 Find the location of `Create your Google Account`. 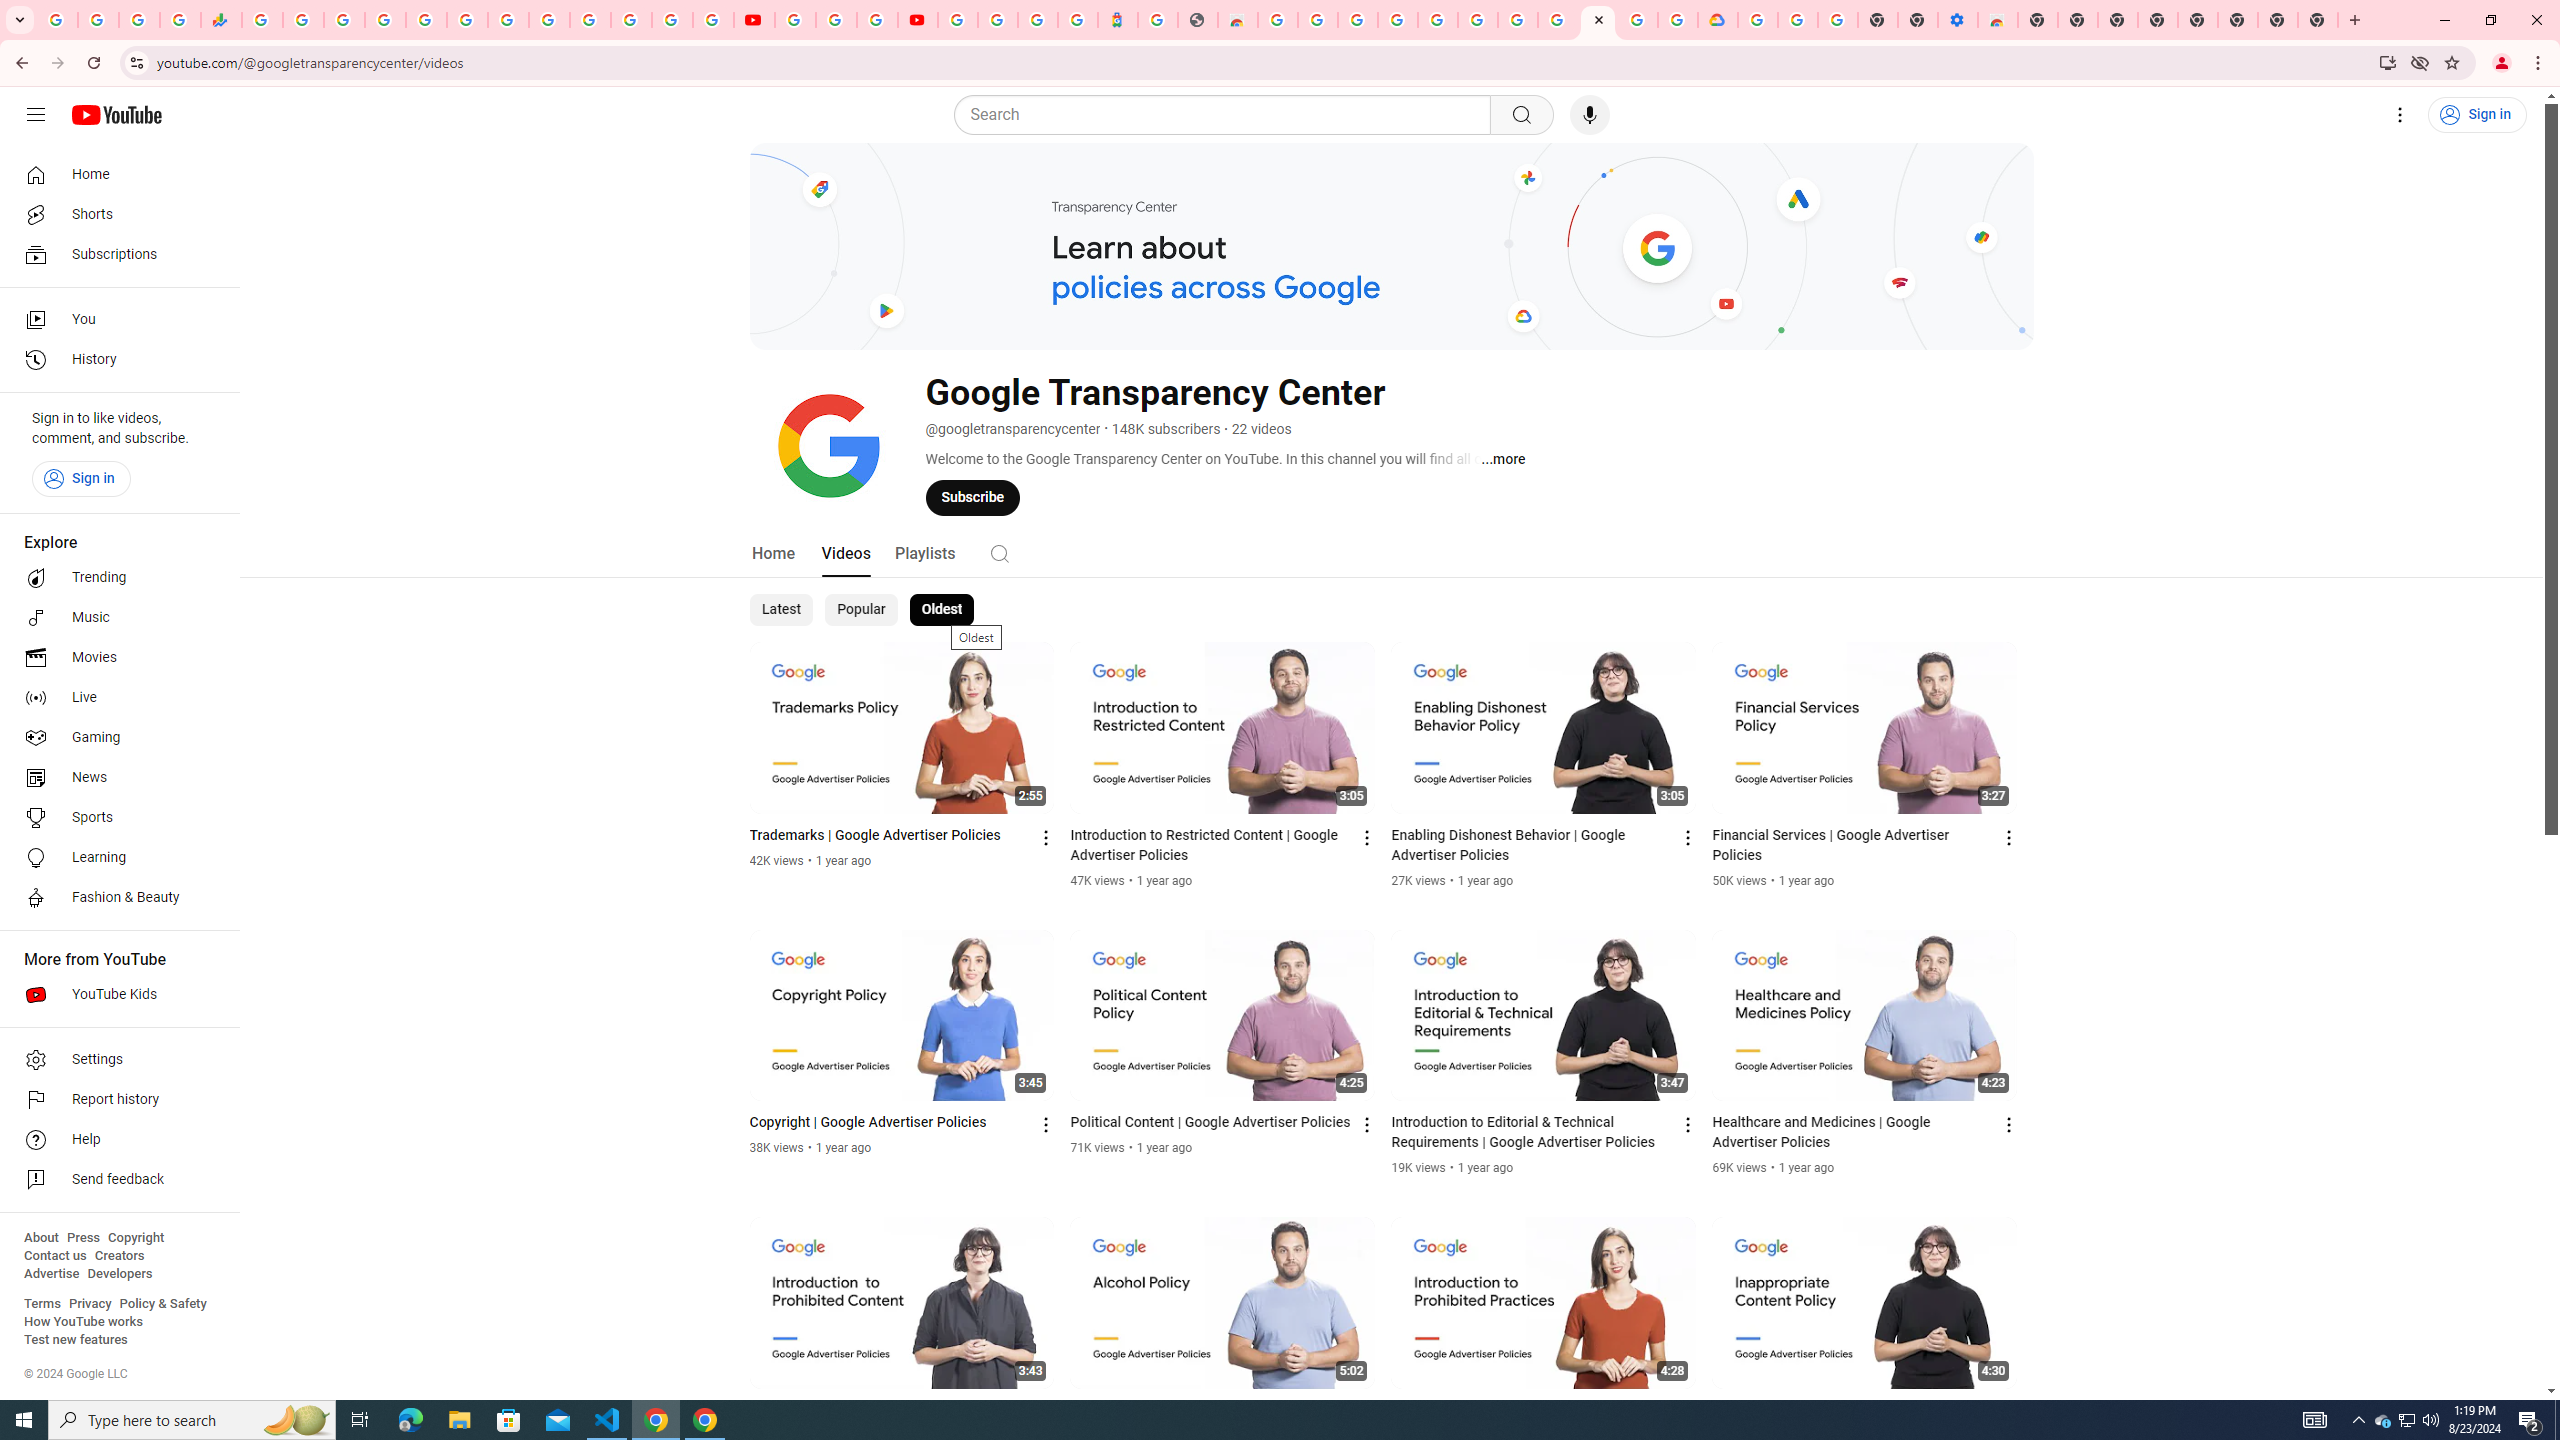

Create your Google Account is located at coordinates (1318, 20).